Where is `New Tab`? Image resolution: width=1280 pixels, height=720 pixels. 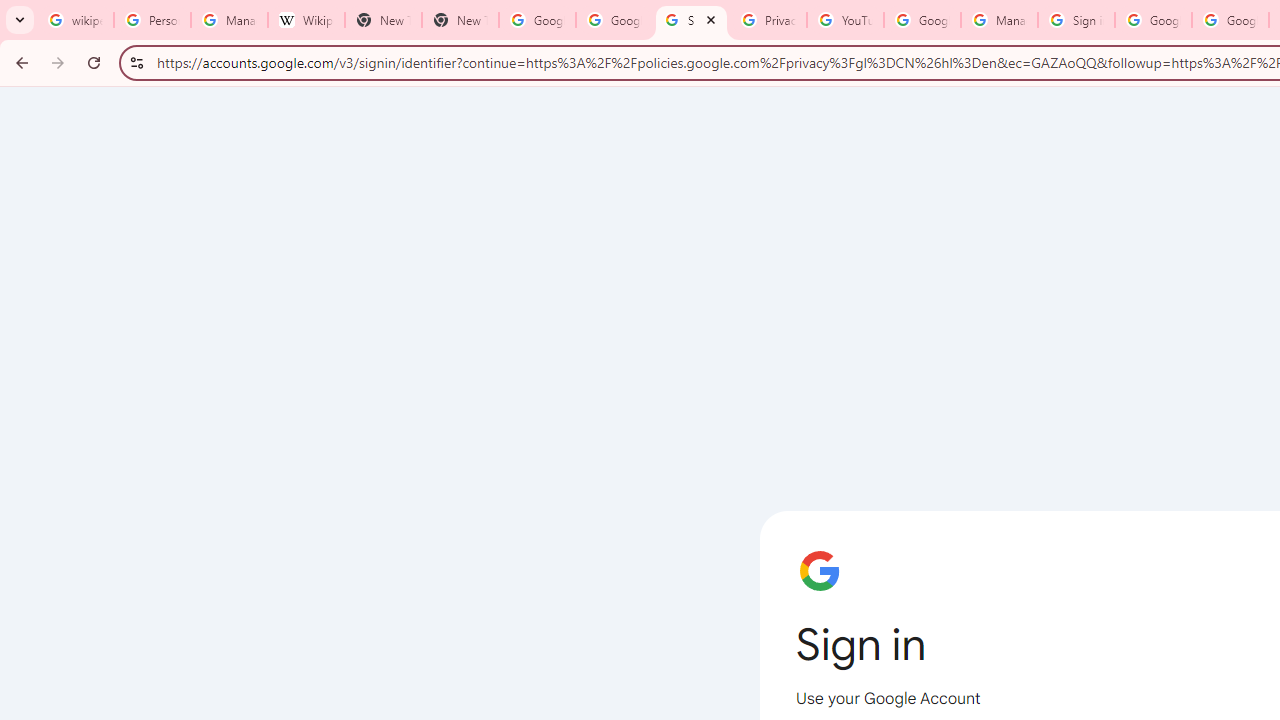
New Tab is located at coordinates (383, 20).